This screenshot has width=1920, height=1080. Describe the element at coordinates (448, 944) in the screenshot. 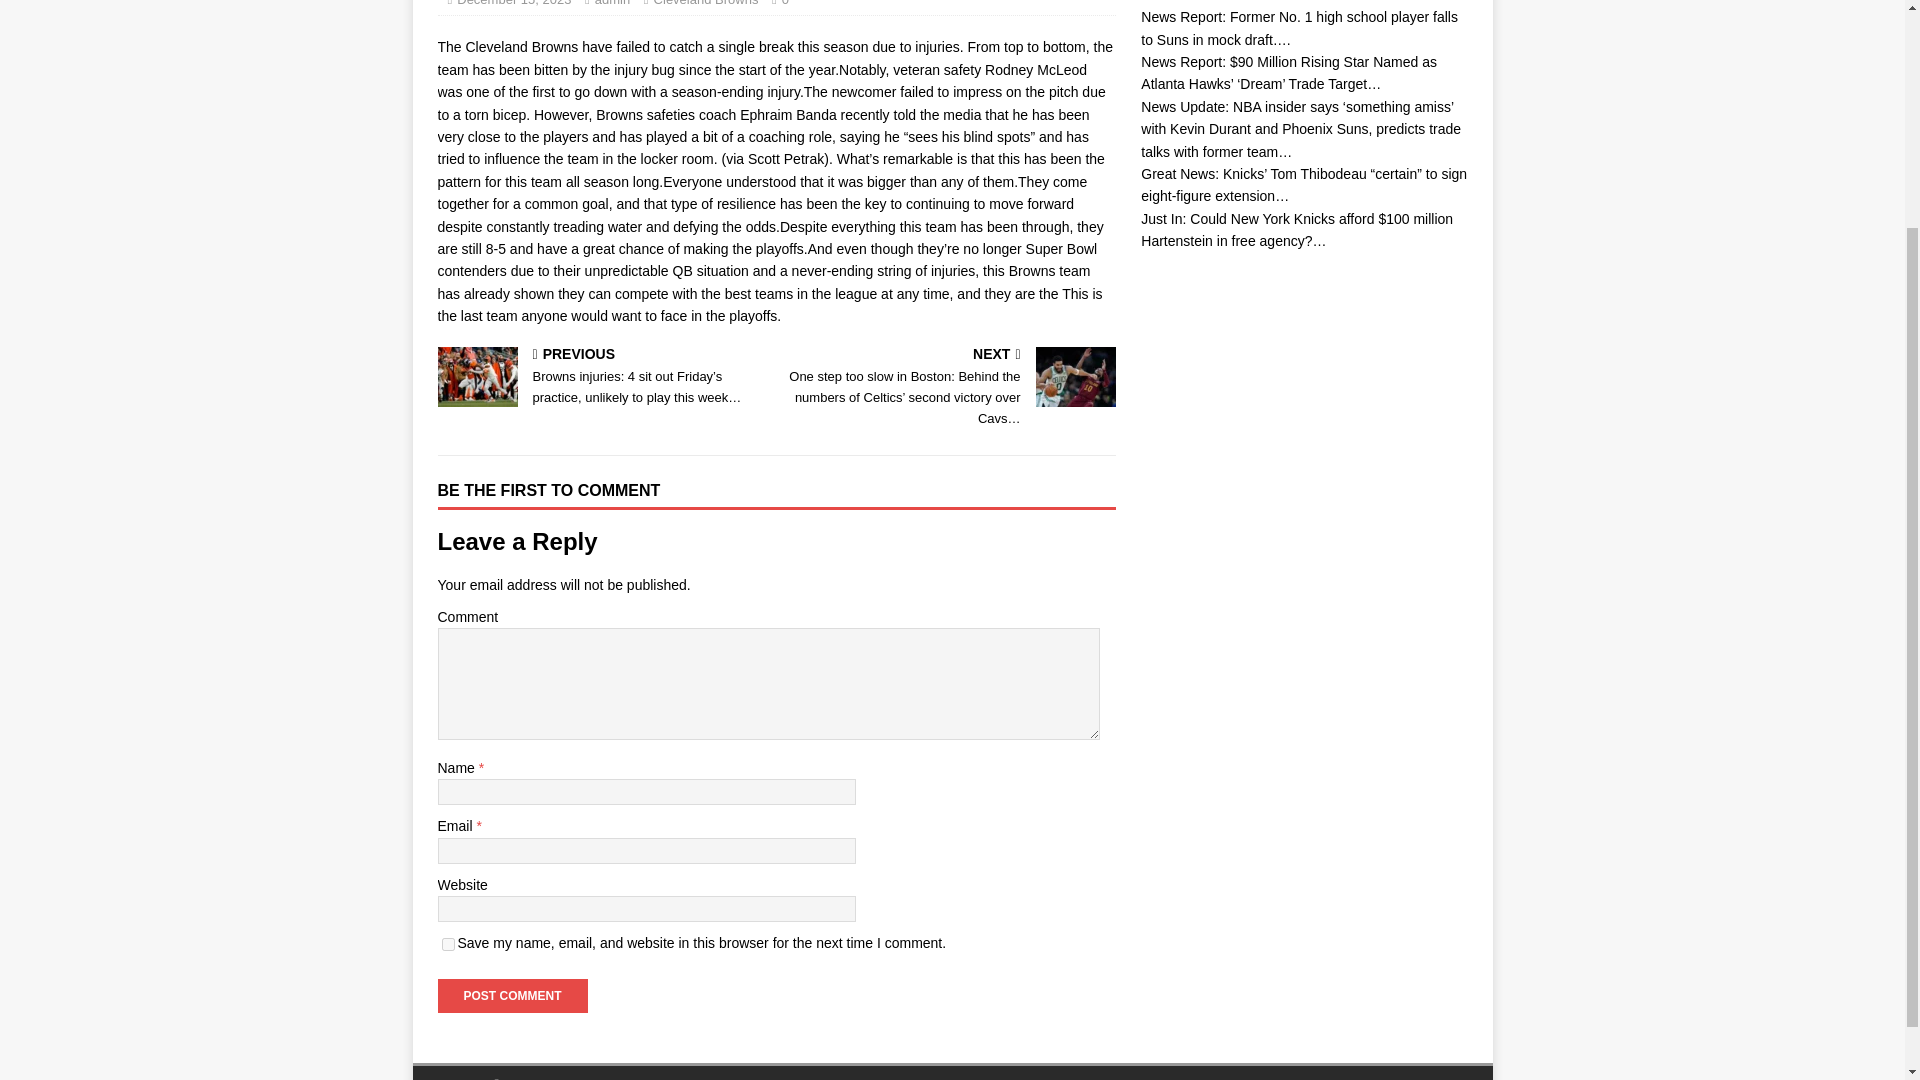

I see `yes` at that location.